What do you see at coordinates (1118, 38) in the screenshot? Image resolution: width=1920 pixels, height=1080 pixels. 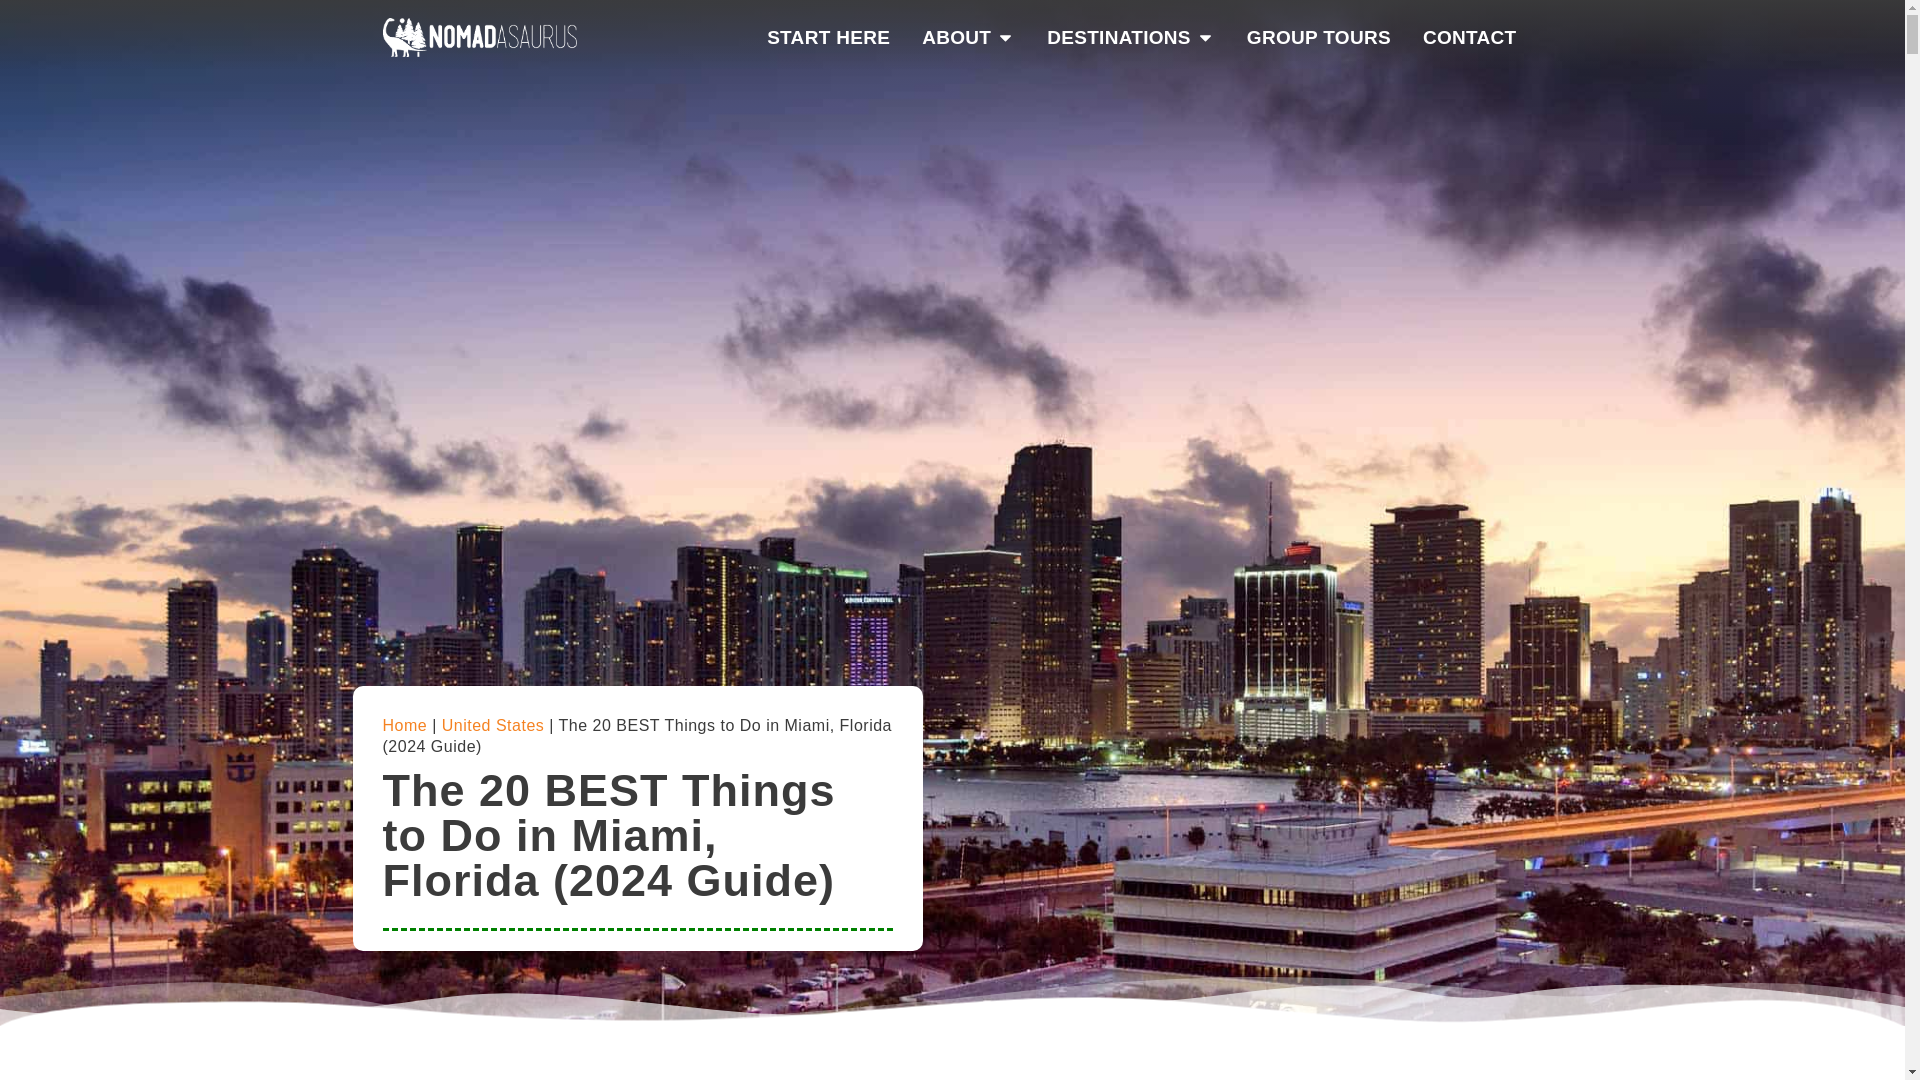 I see `DESTINATIONS` at bounding box center [1118, 38].